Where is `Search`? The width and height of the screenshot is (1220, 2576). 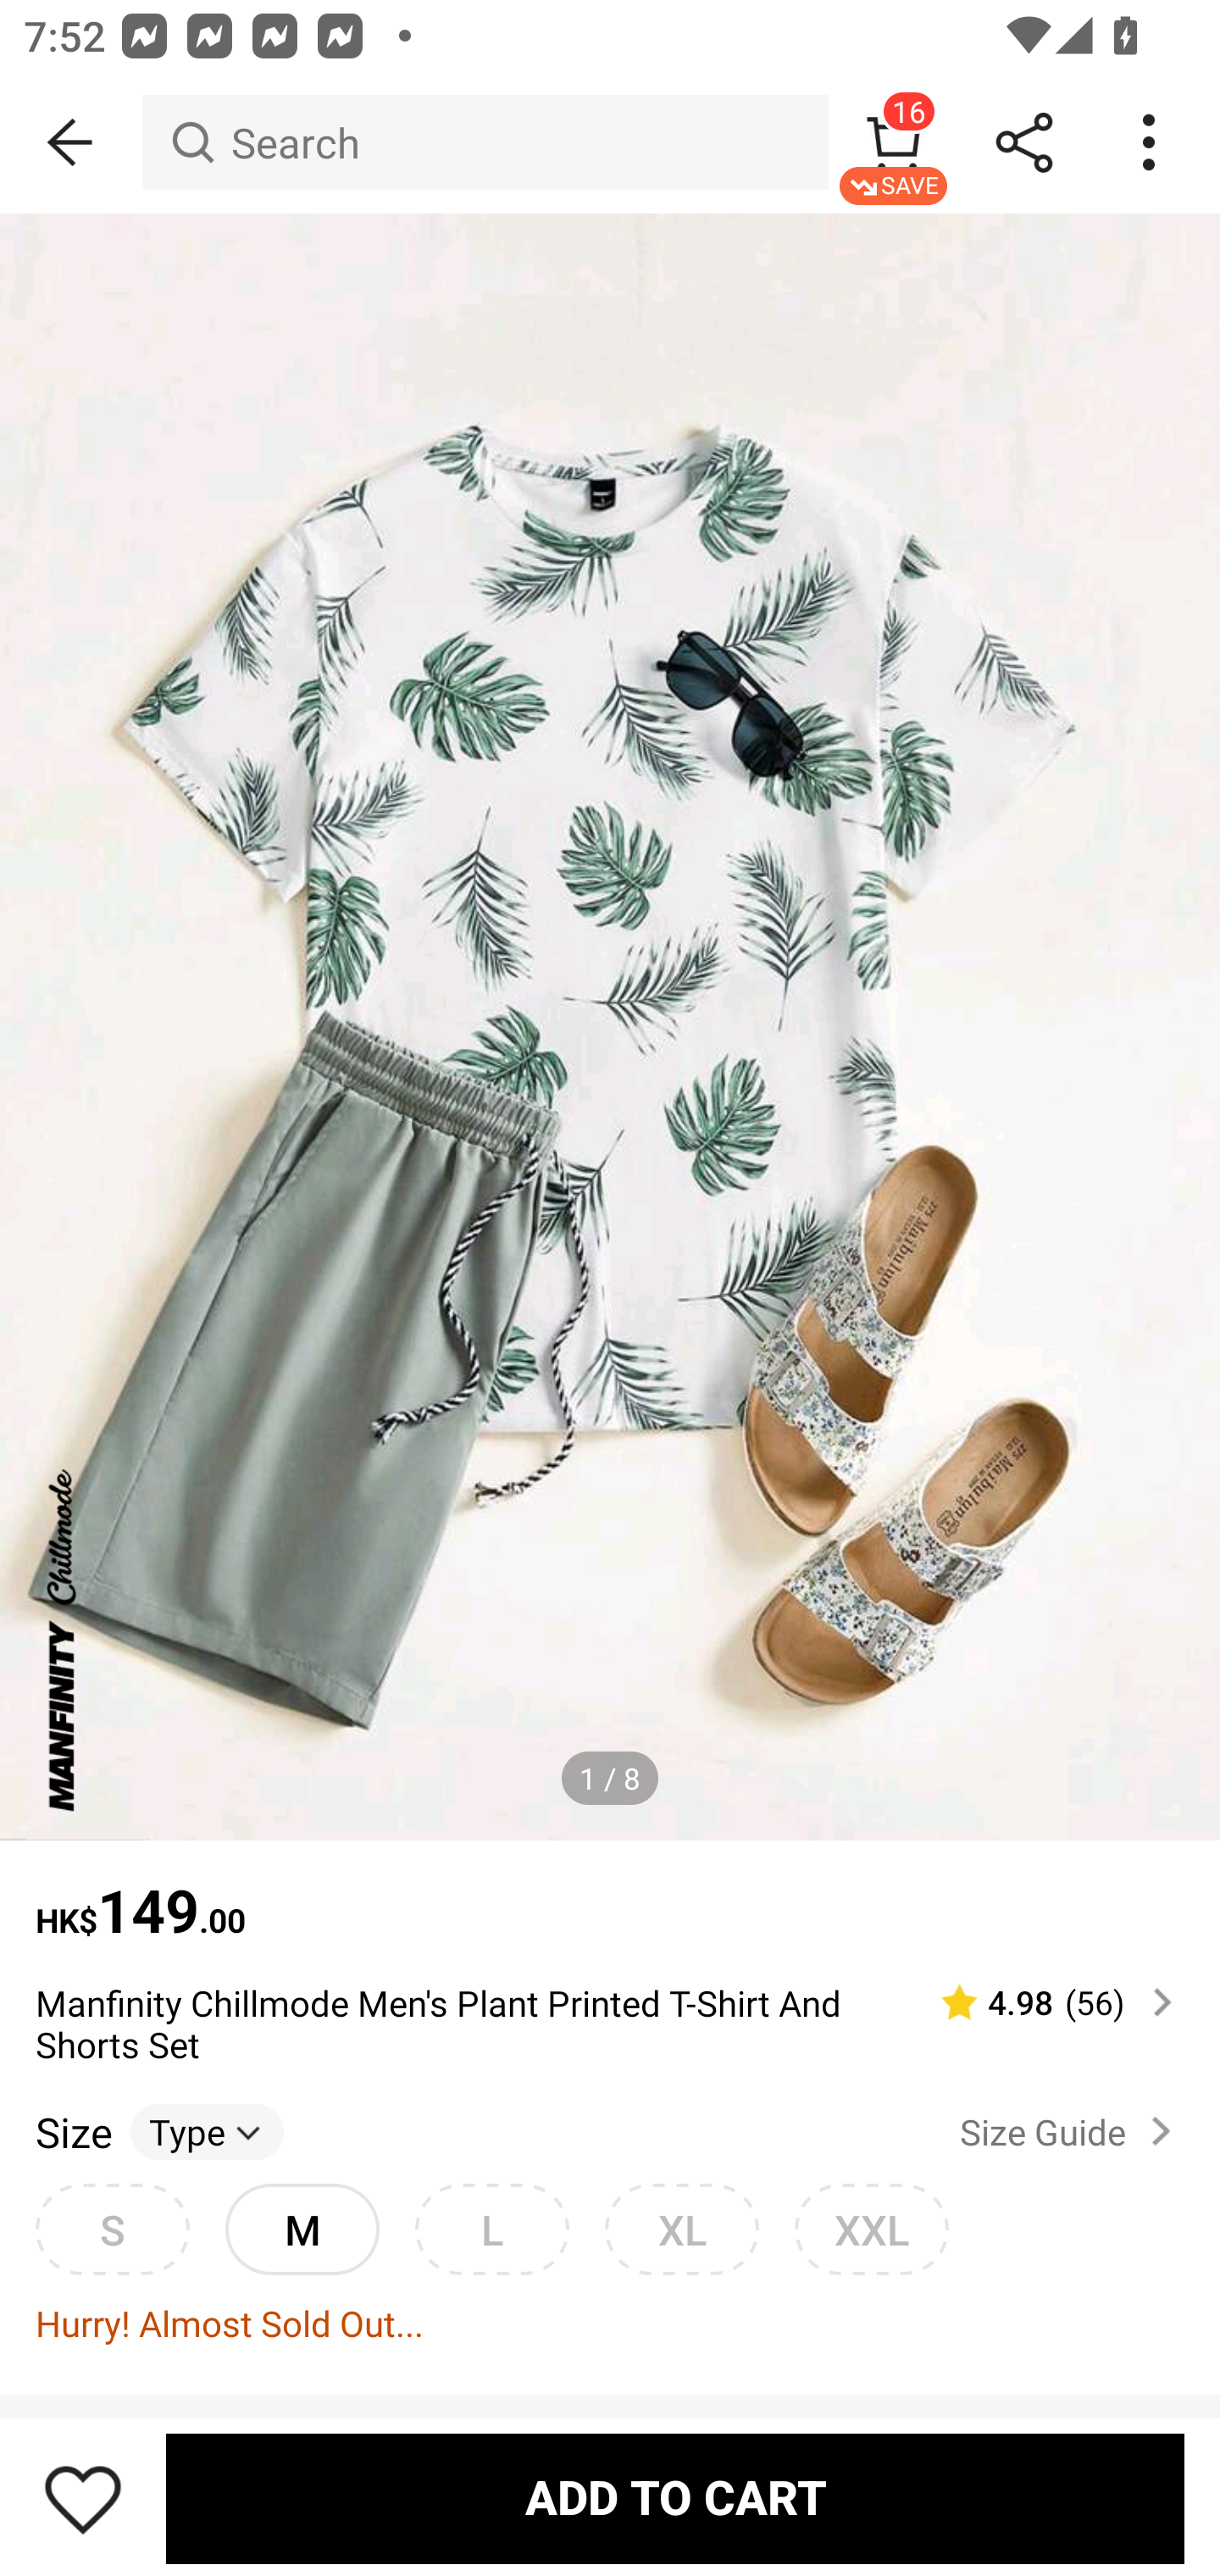
Search is located at coordinates (485, 142).